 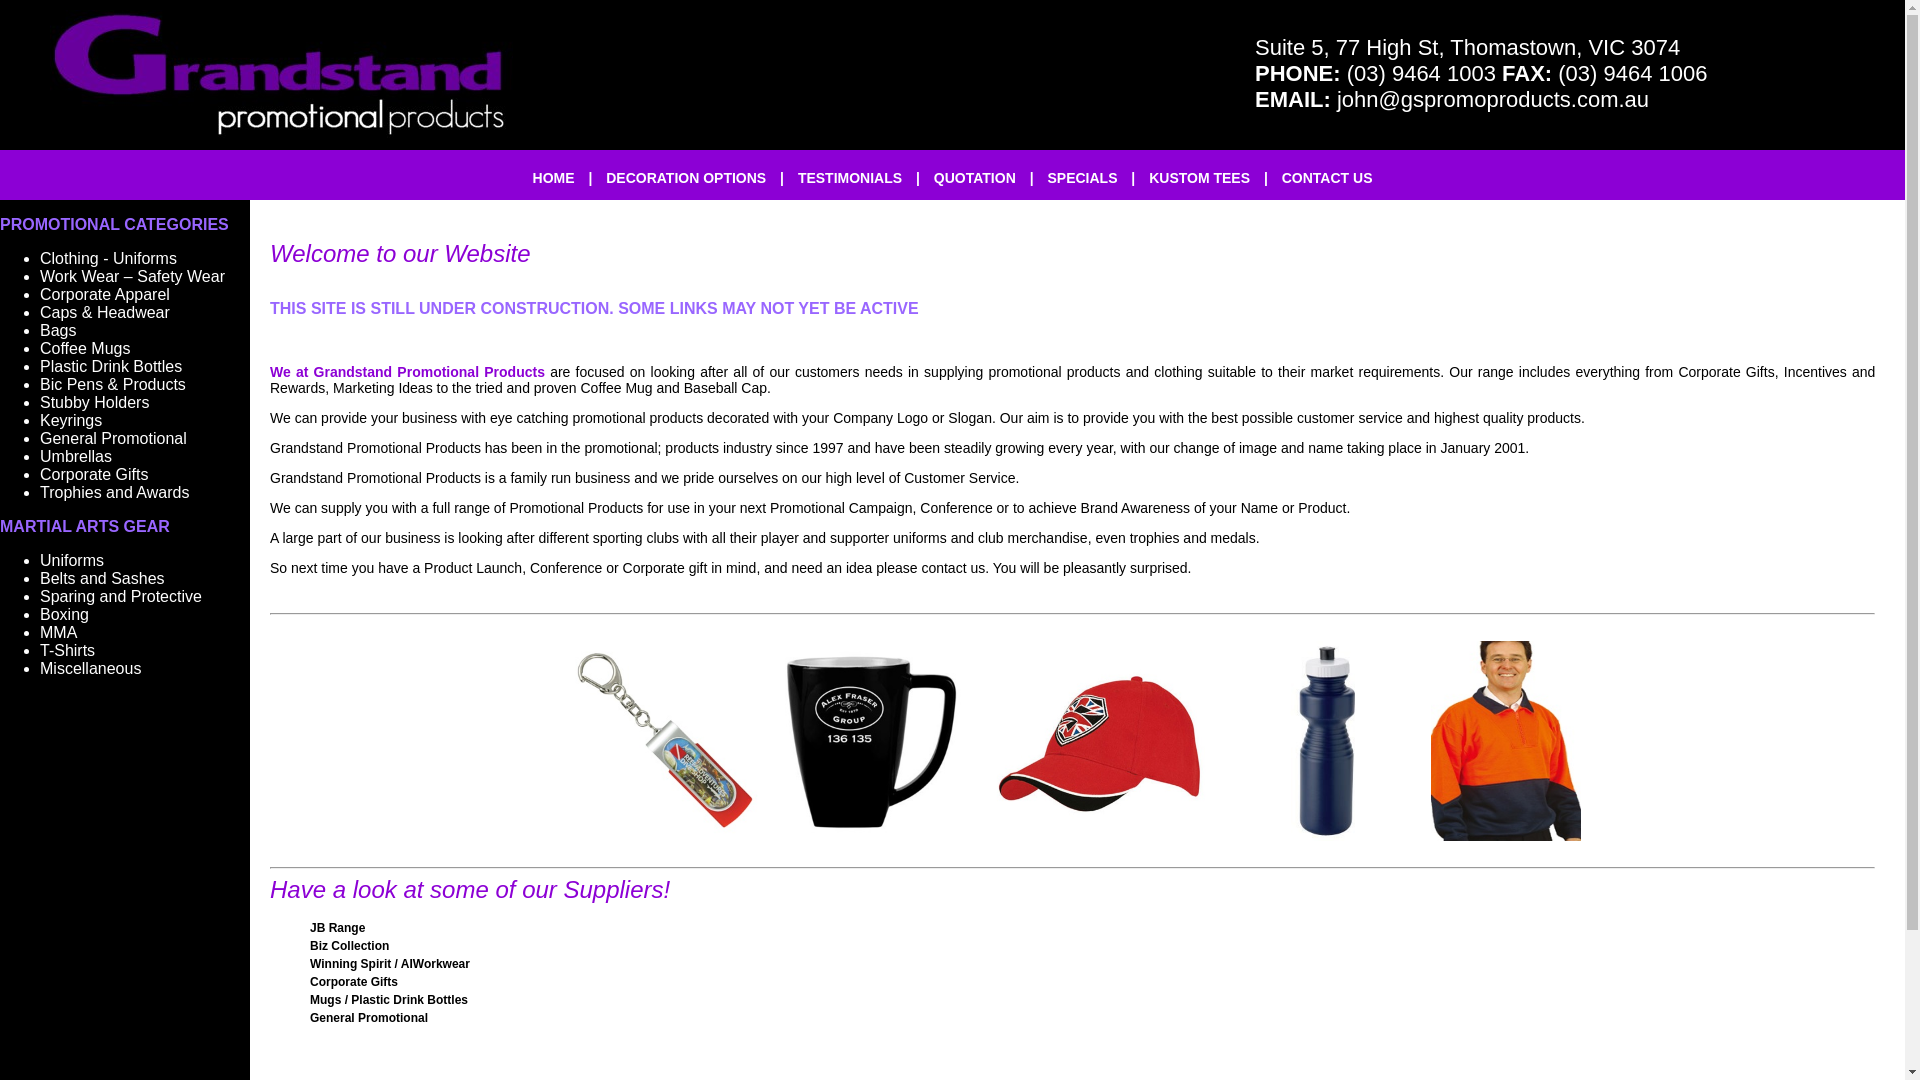 What do you see at coordinates (121, 596) in the screenshot?
I see `Sparing and Protective` at bounding box center [121, 596].